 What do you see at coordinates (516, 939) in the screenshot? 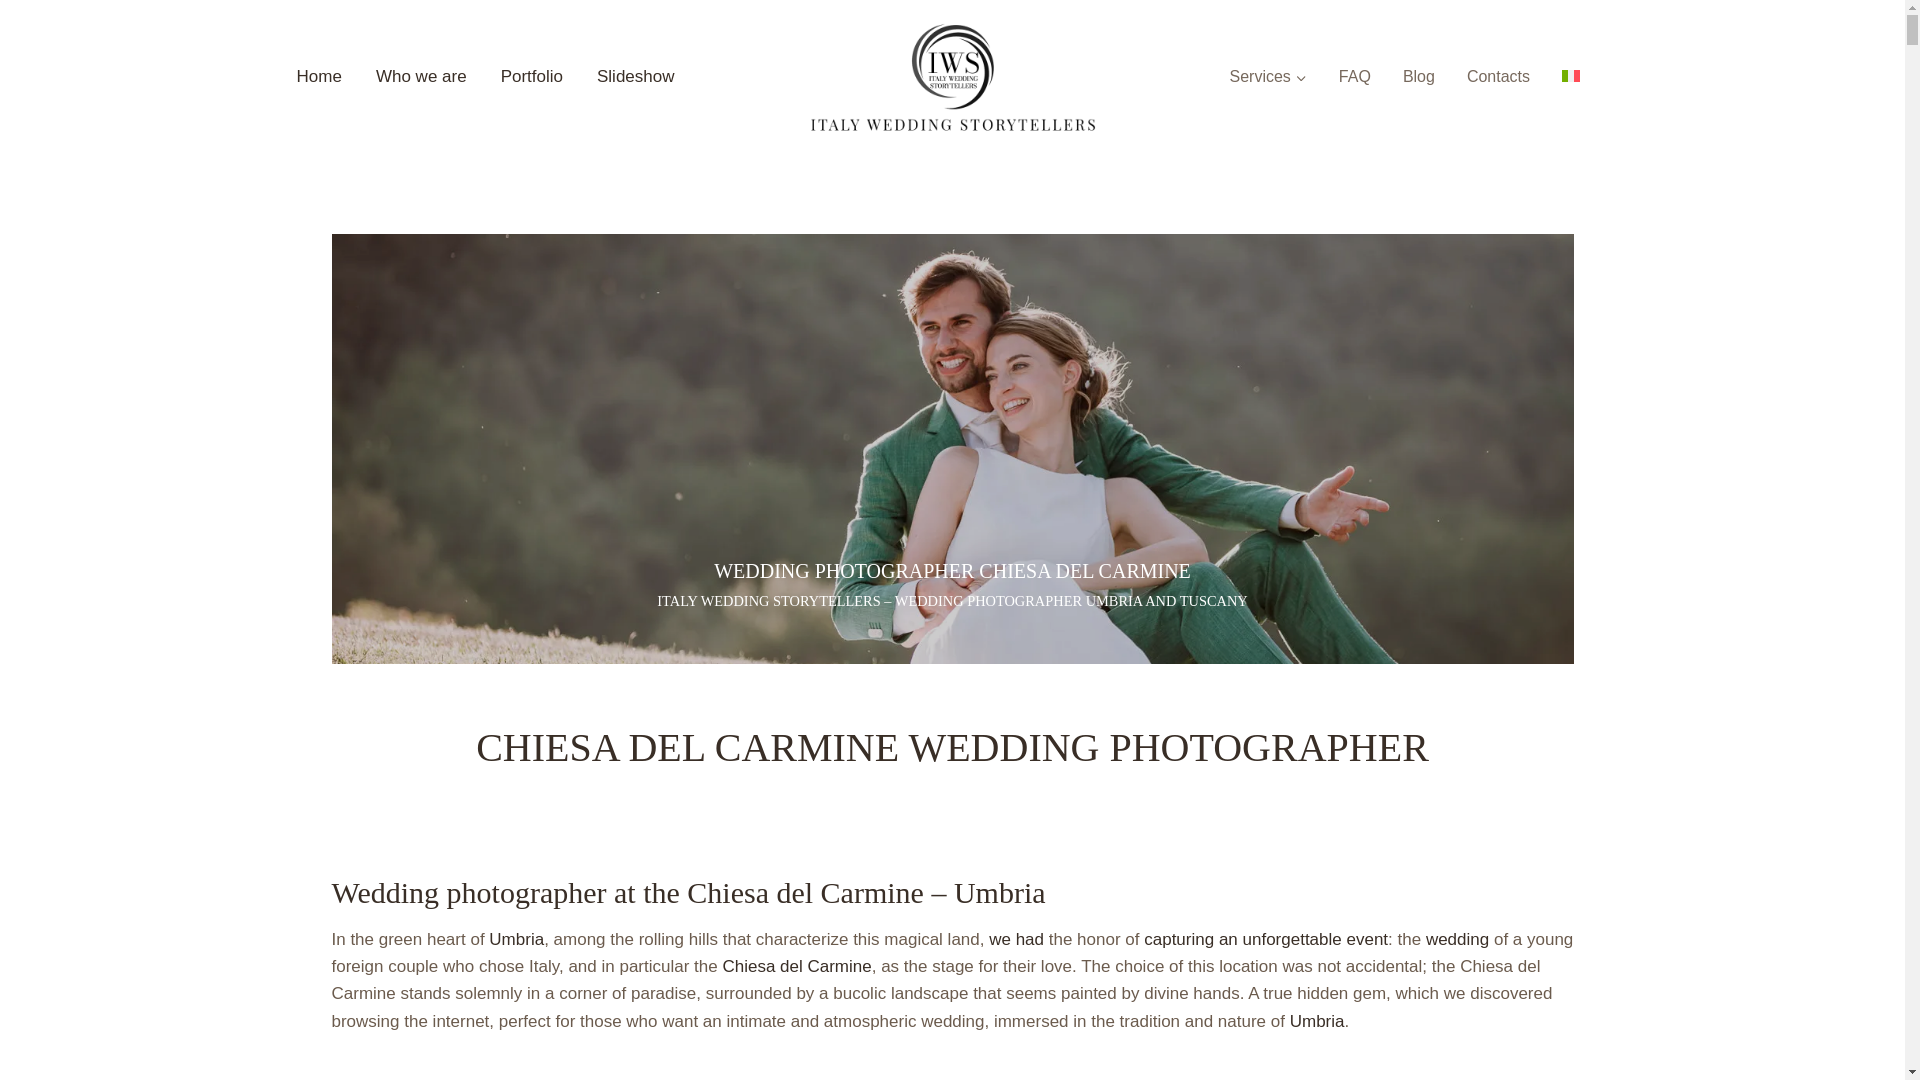
I see `Umbria` at bounding box center [516, 939].